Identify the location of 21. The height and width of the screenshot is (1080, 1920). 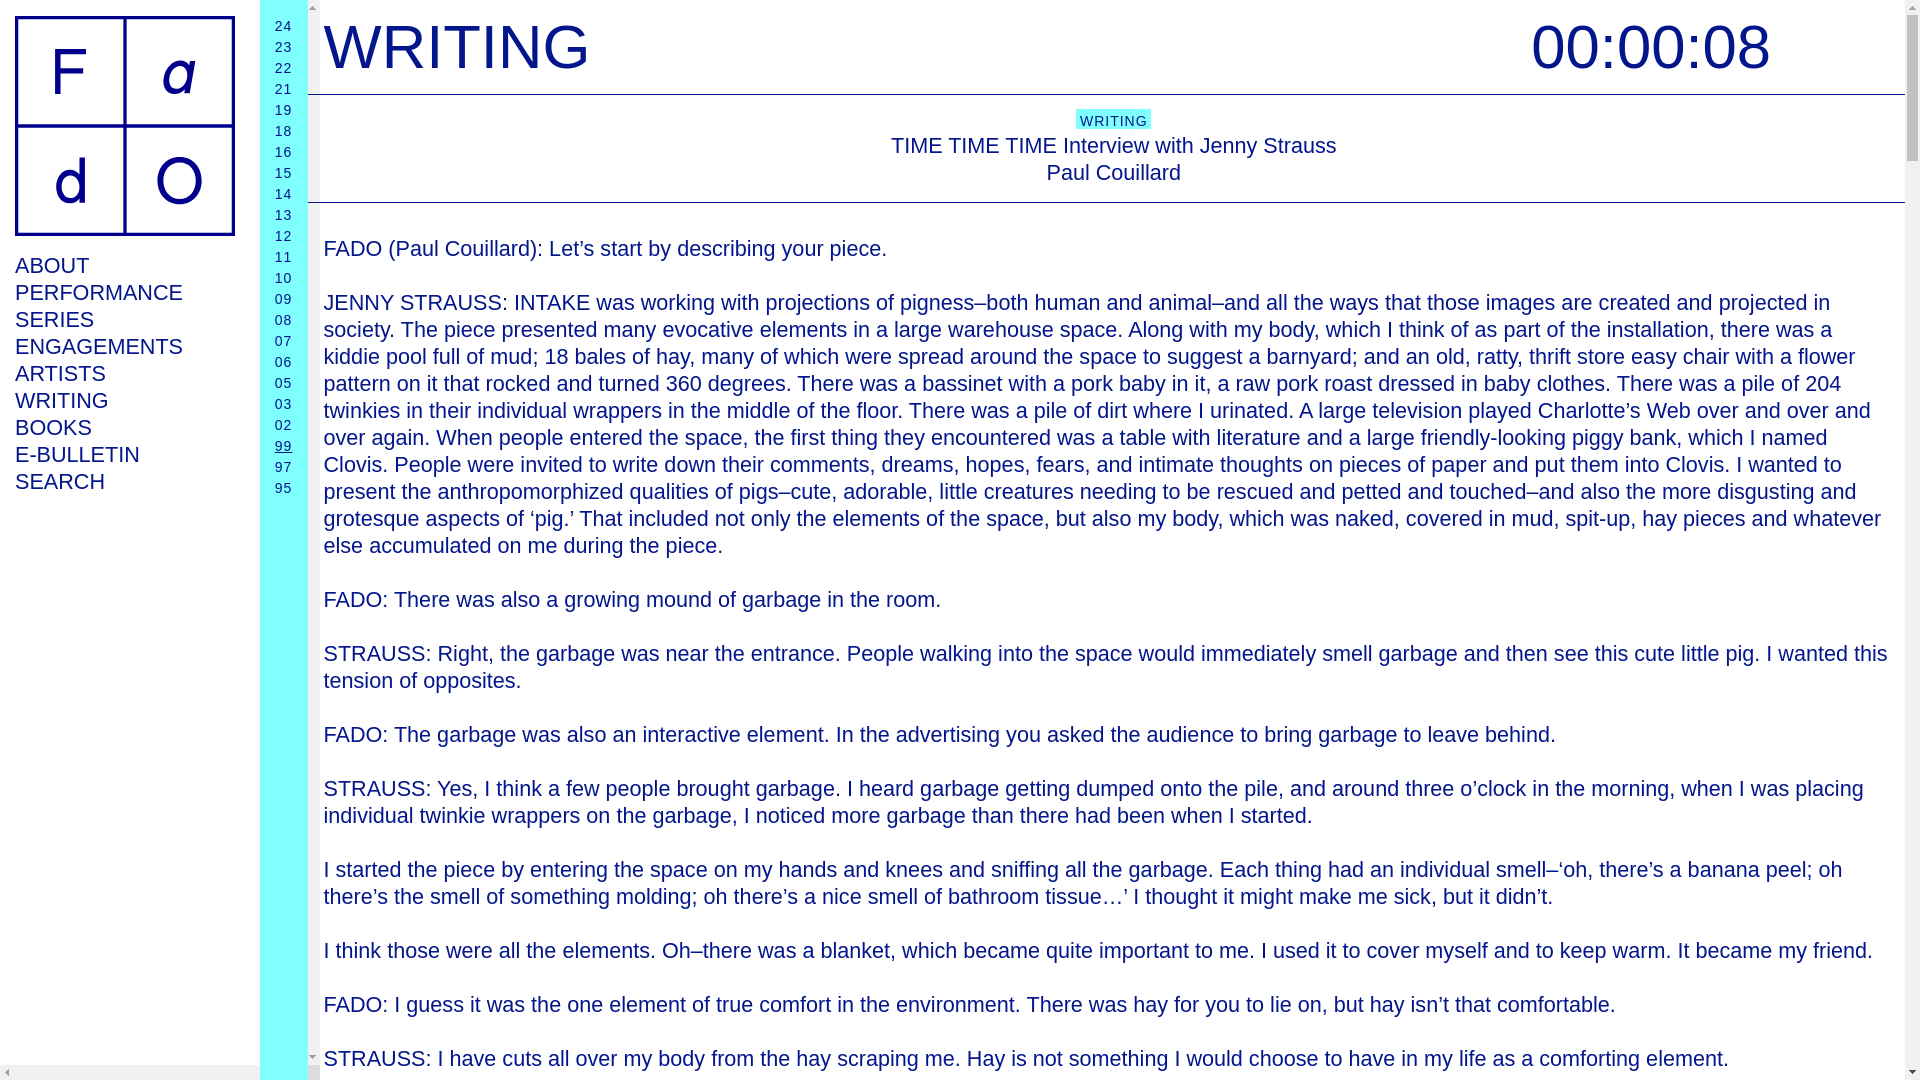
(284, 89).